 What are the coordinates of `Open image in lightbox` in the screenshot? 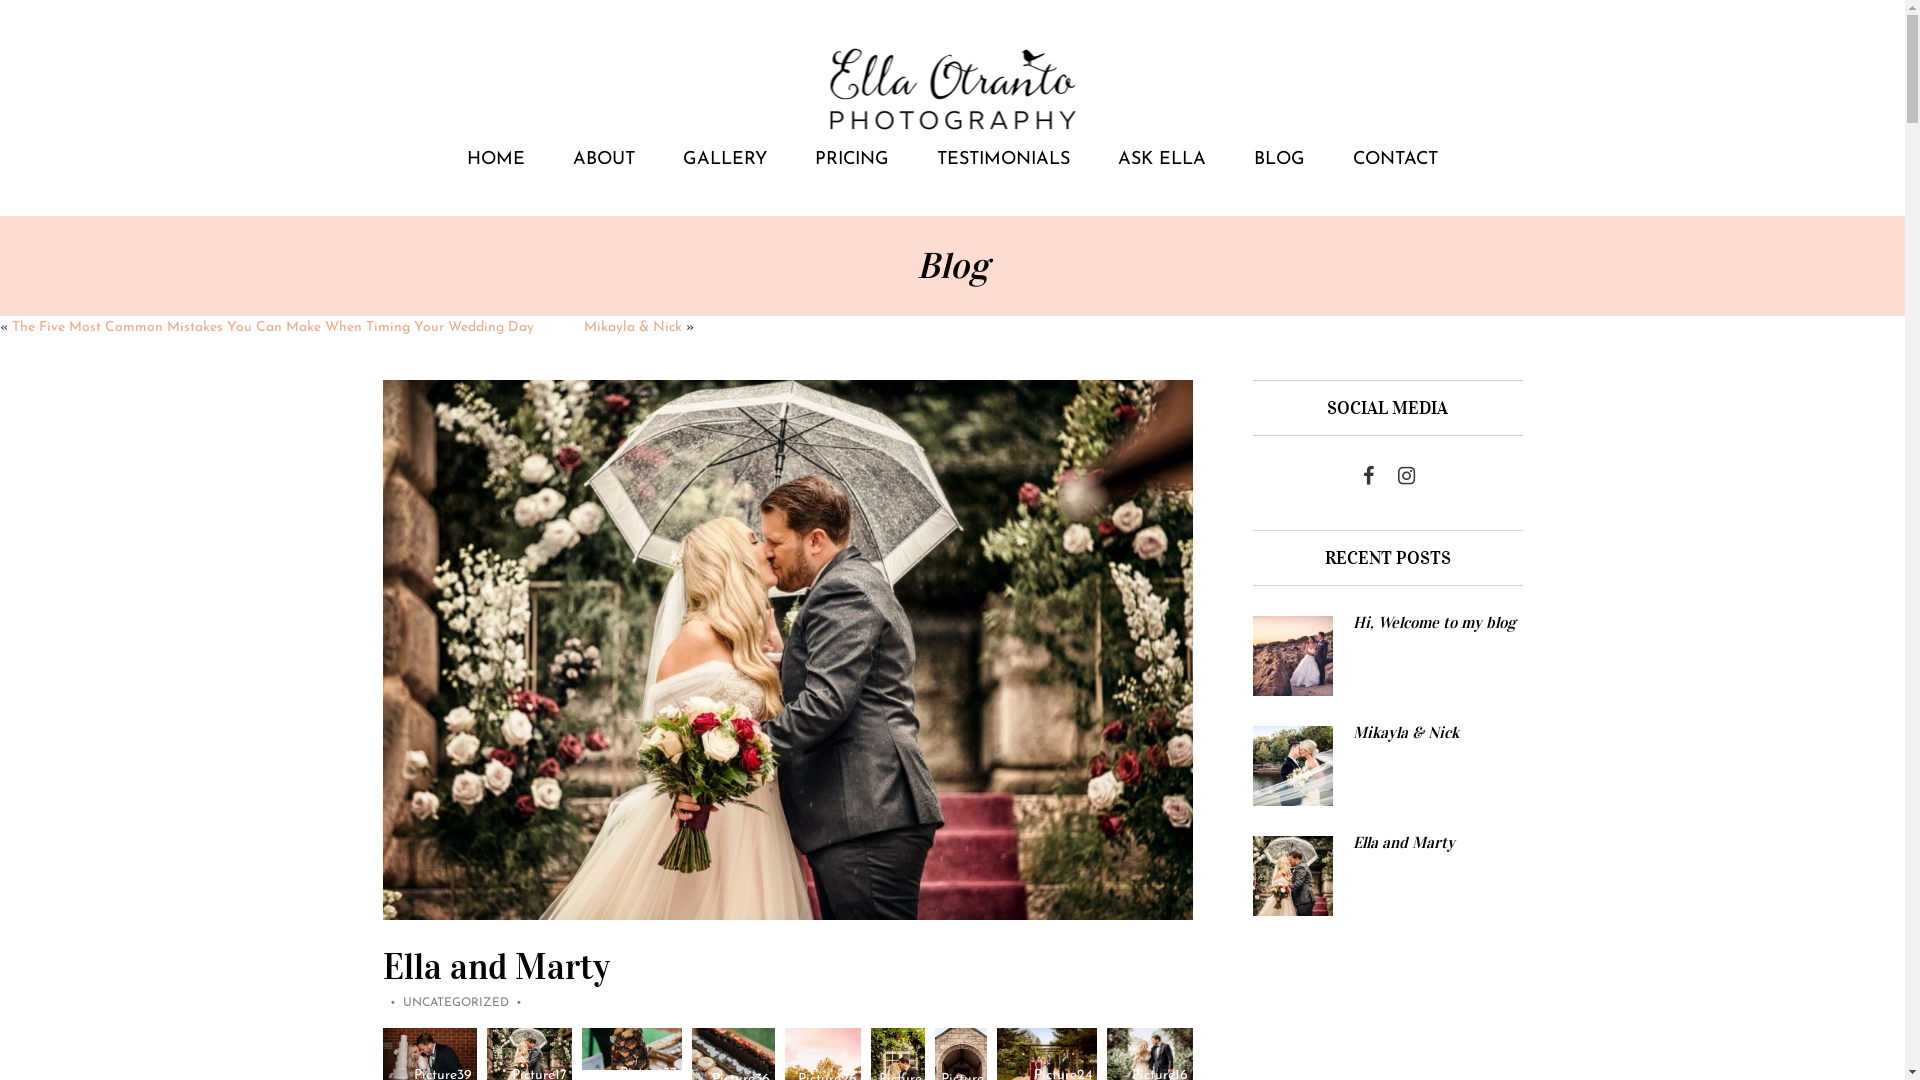 It's located at (632, 1049).